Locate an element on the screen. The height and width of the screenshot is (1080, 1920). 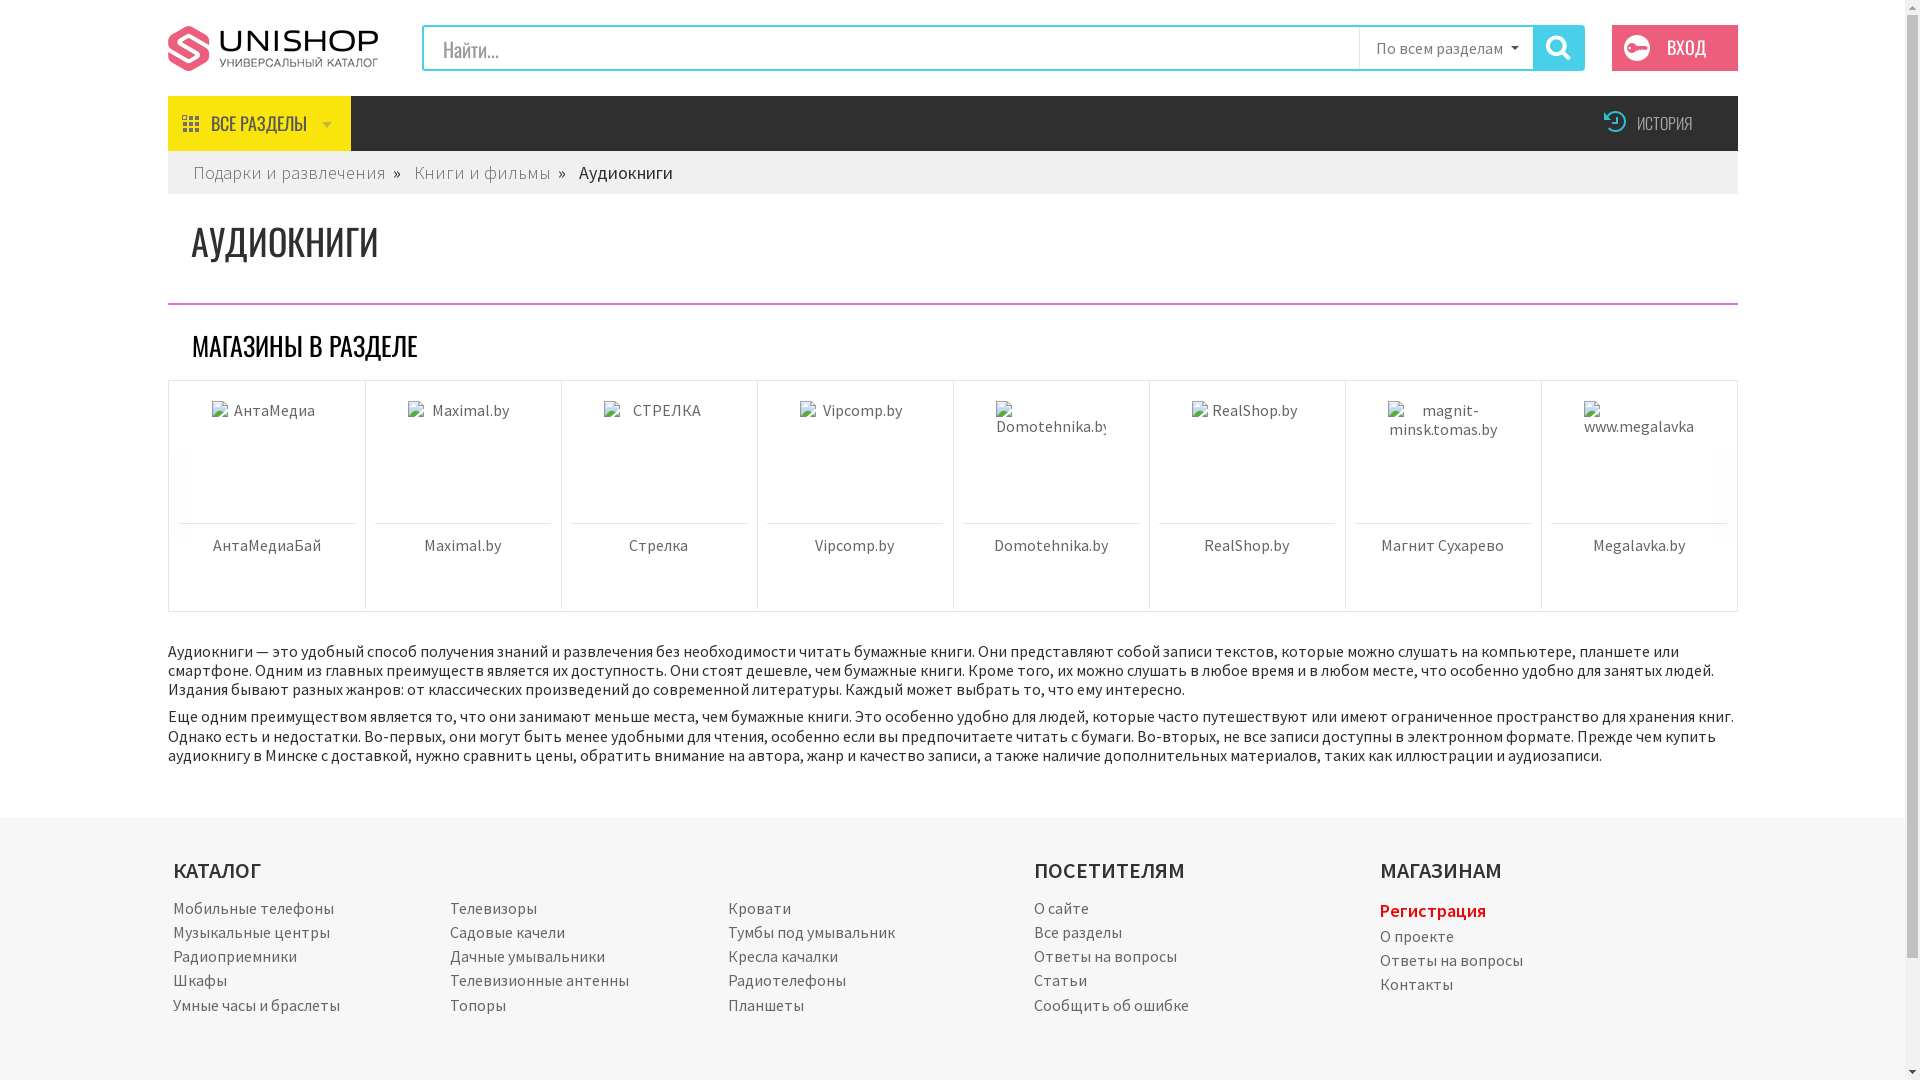
Megalavka.by is located at coordinates (1638, 545).